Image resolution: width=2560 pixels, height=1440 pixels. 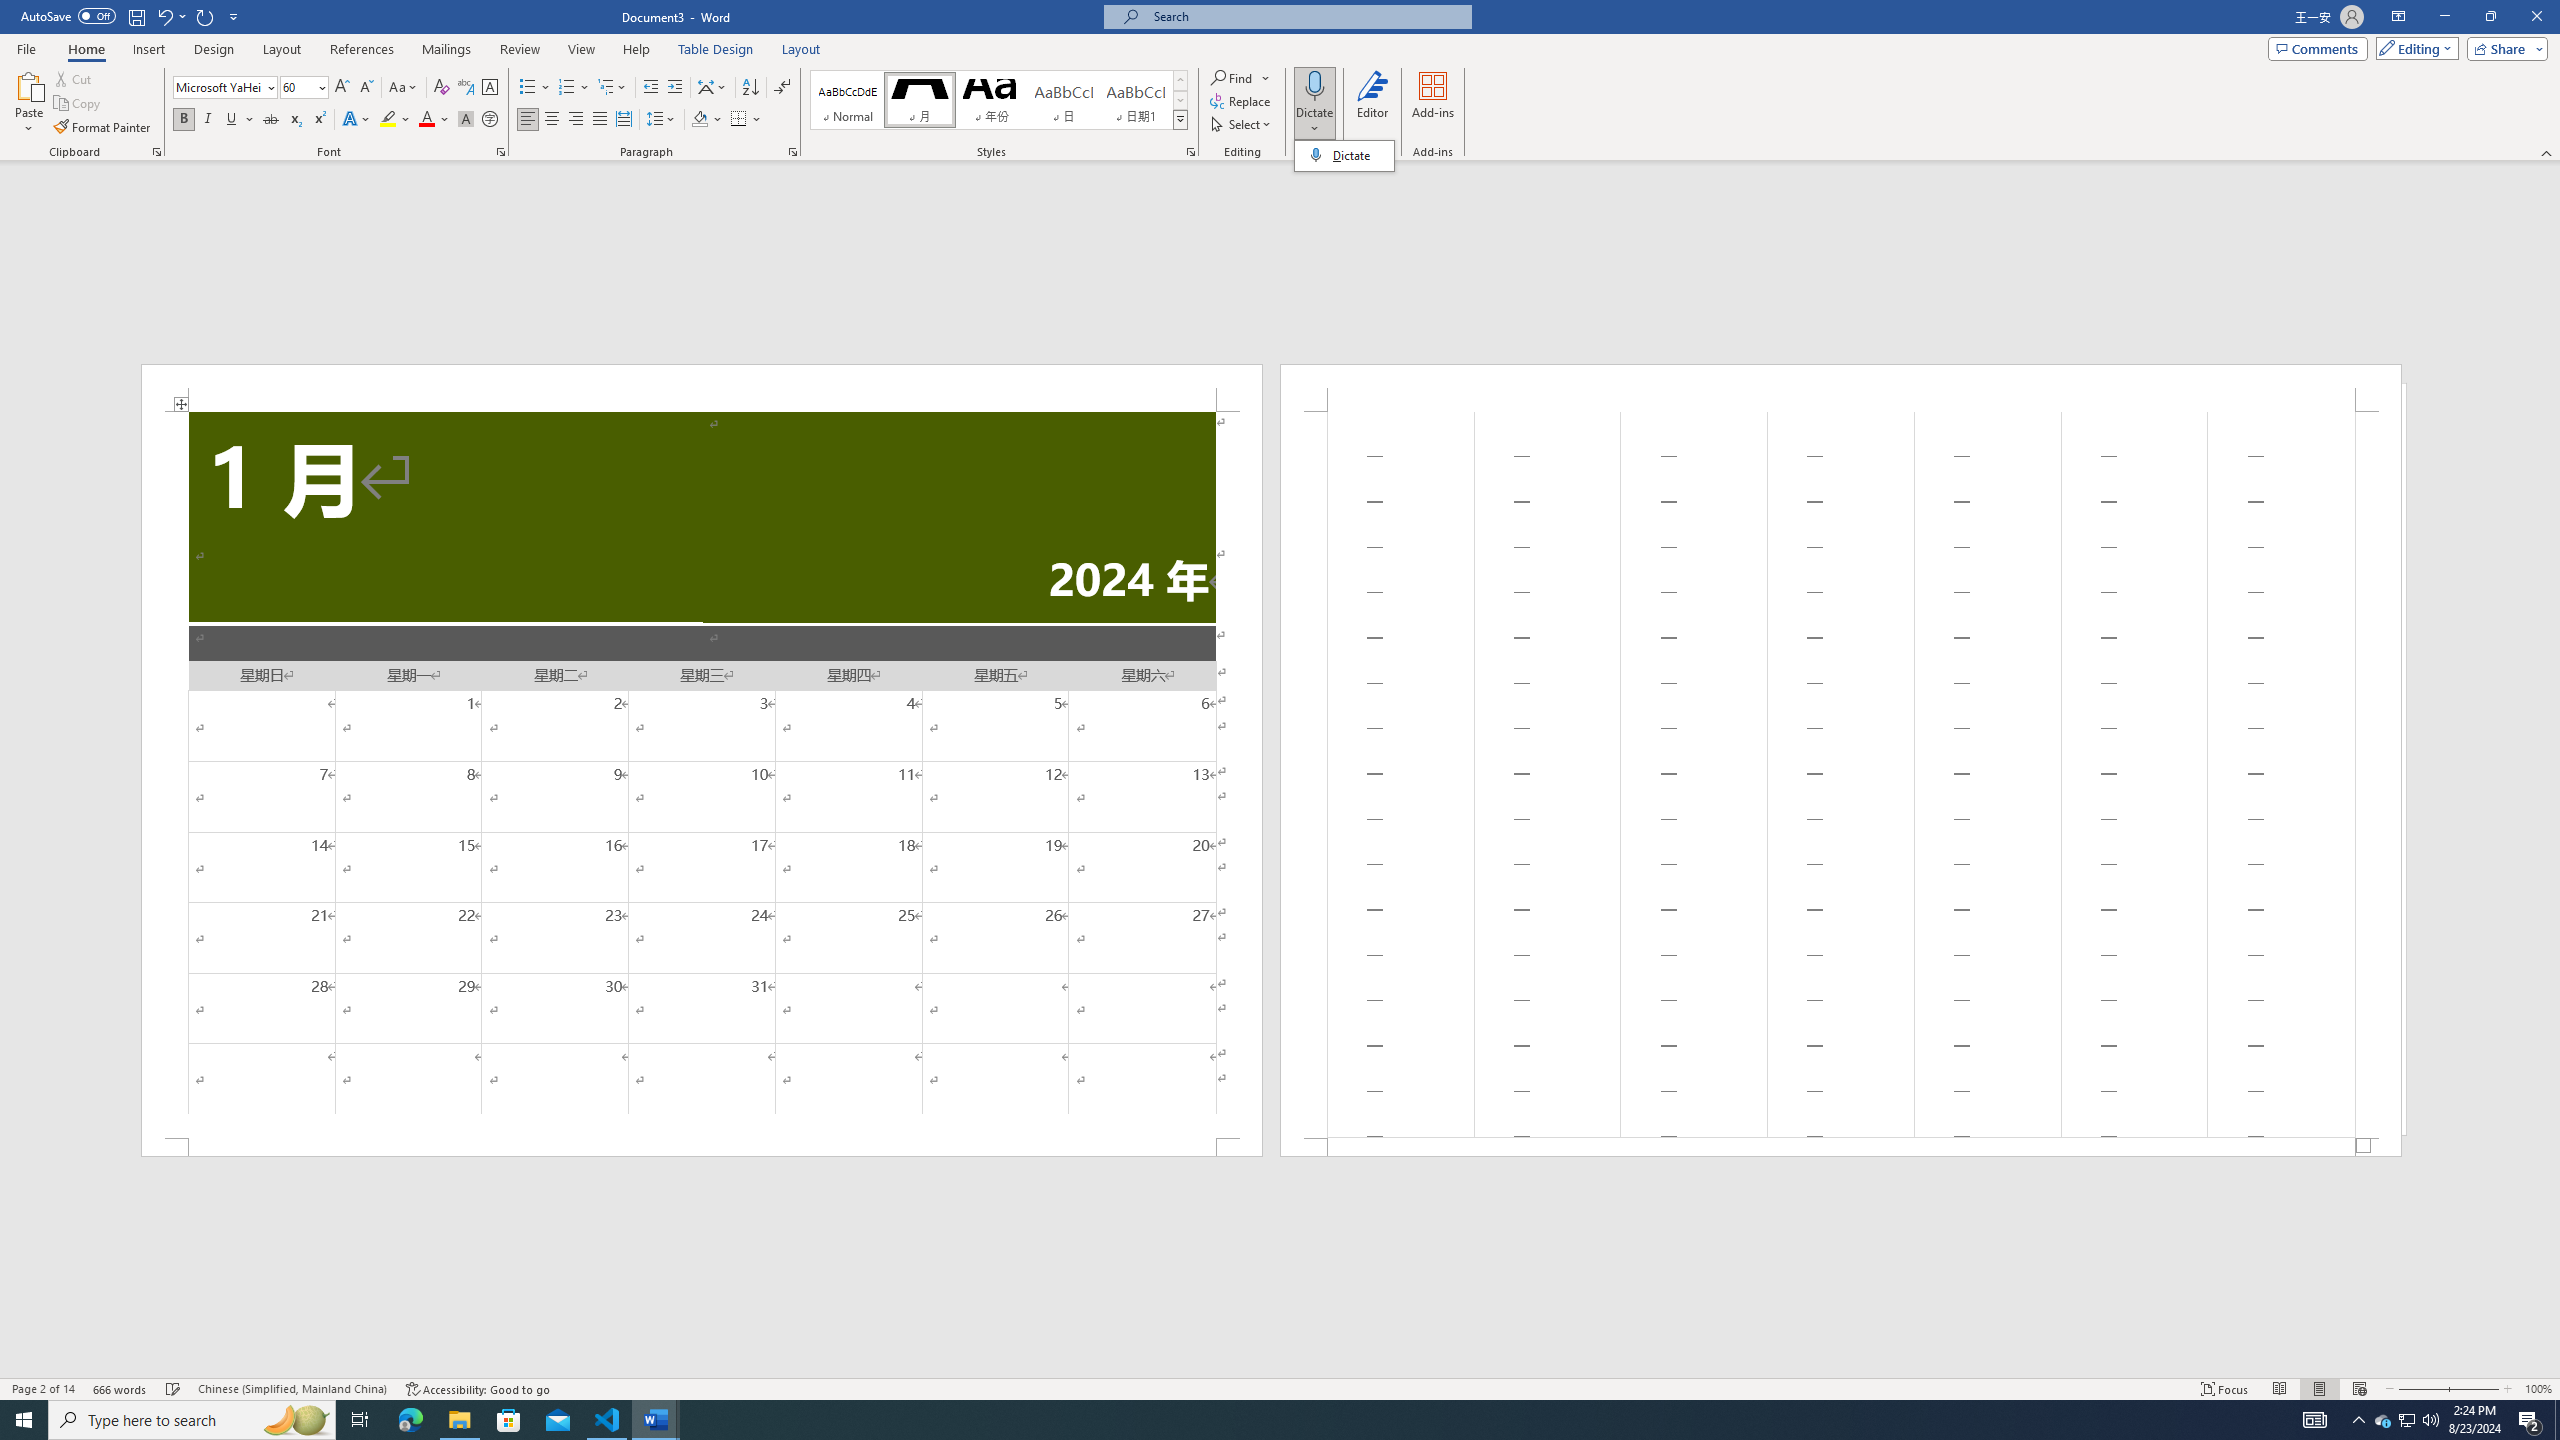 I want to click on Align Left, so click(x=490, y=88).